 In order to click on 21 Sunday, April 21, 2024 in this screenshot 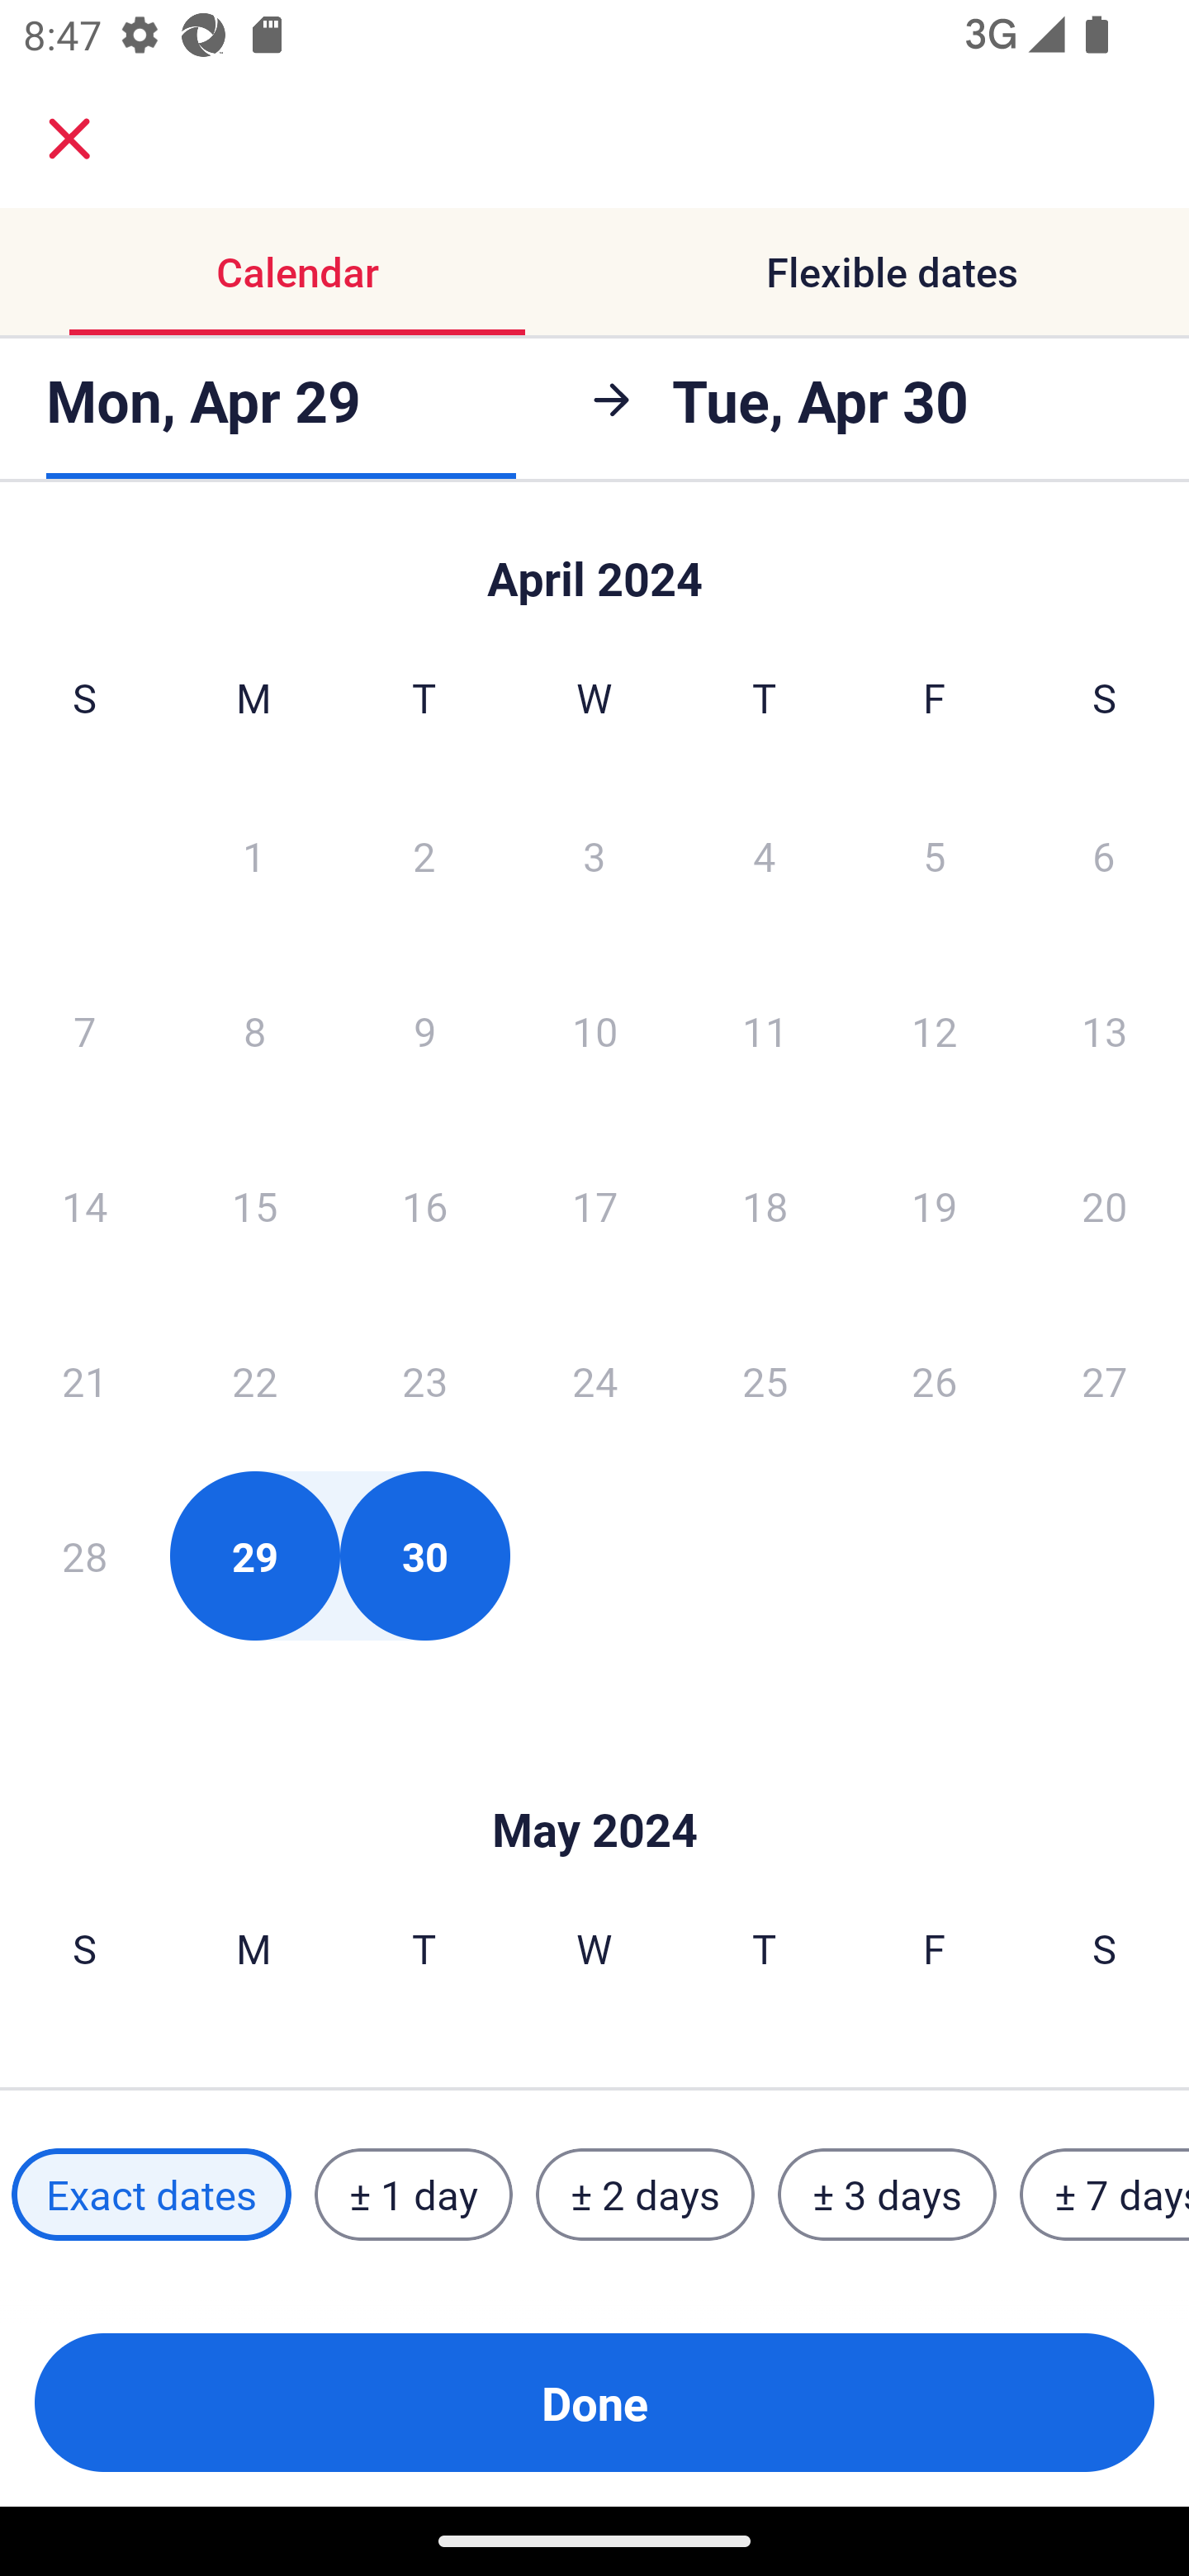, I will do `click(84, 1380)`.